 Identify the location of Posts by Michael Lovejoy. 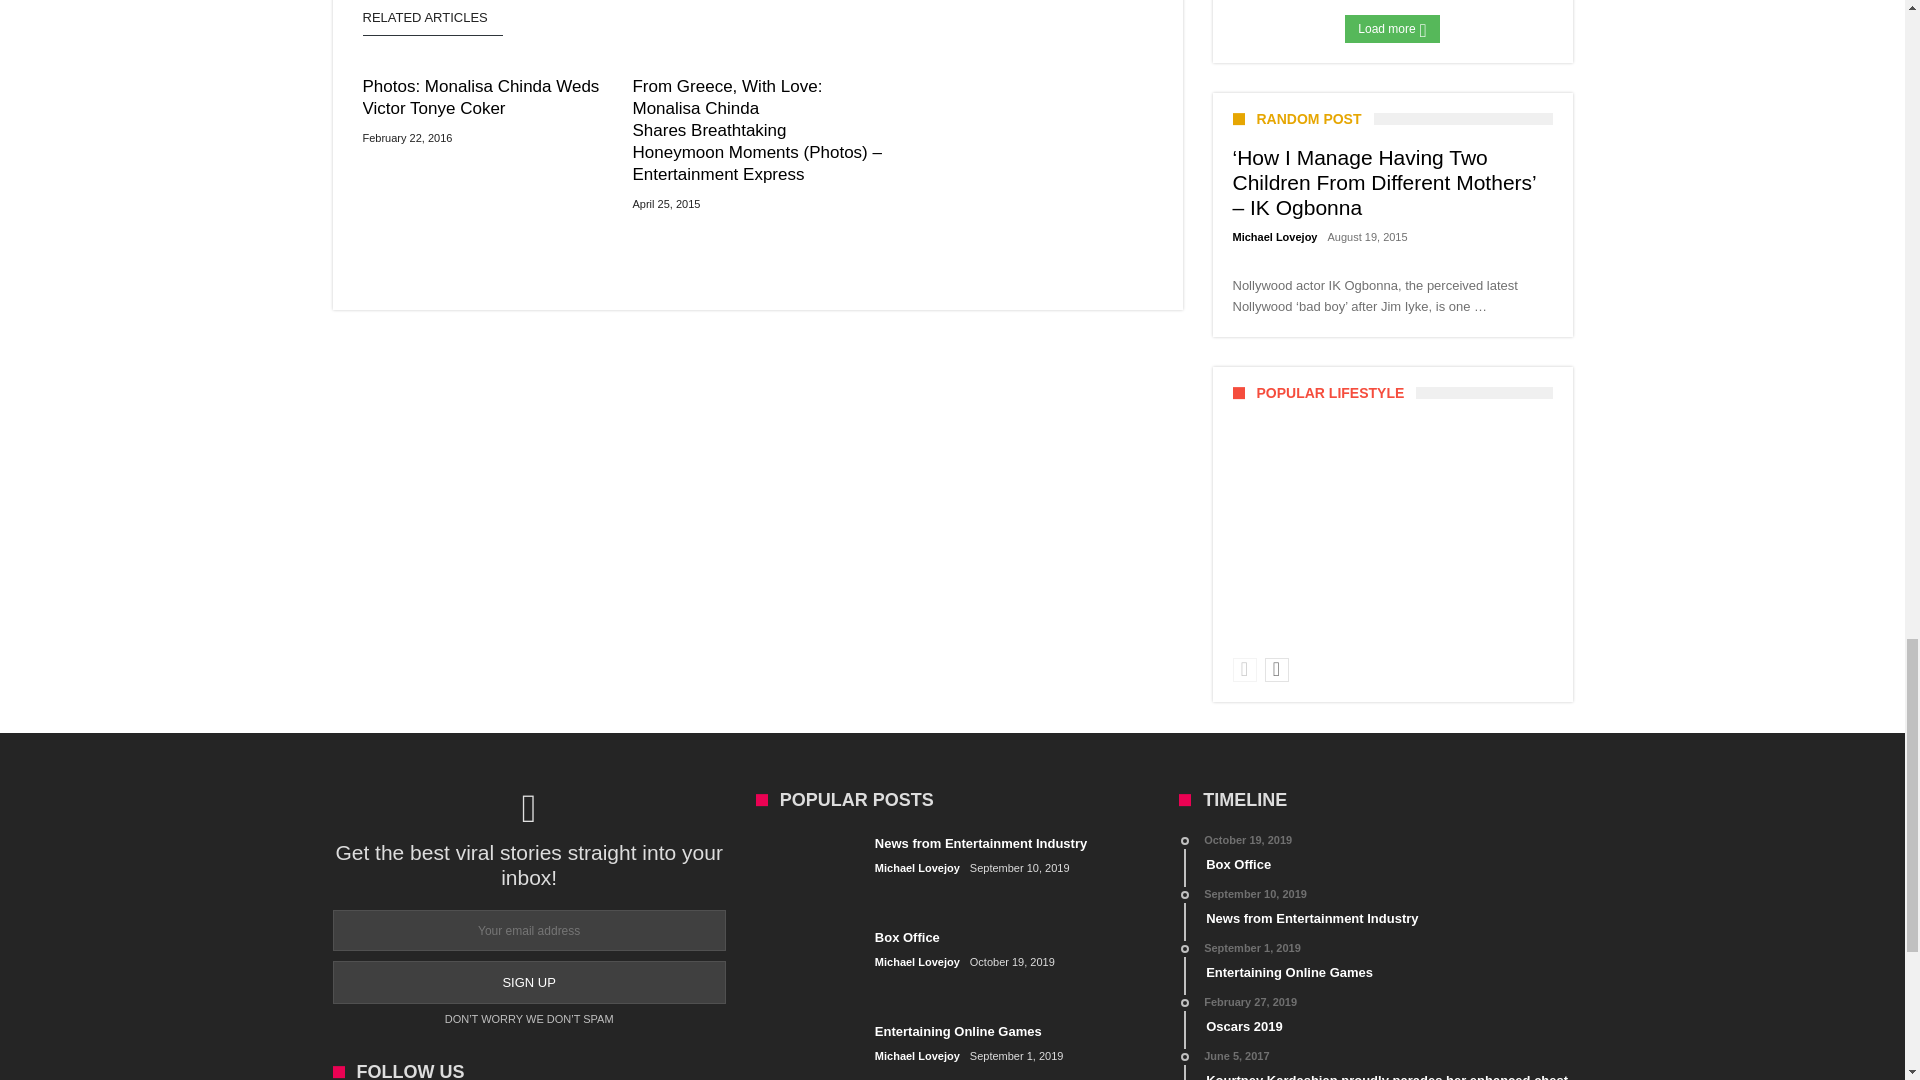
(1274, 238).